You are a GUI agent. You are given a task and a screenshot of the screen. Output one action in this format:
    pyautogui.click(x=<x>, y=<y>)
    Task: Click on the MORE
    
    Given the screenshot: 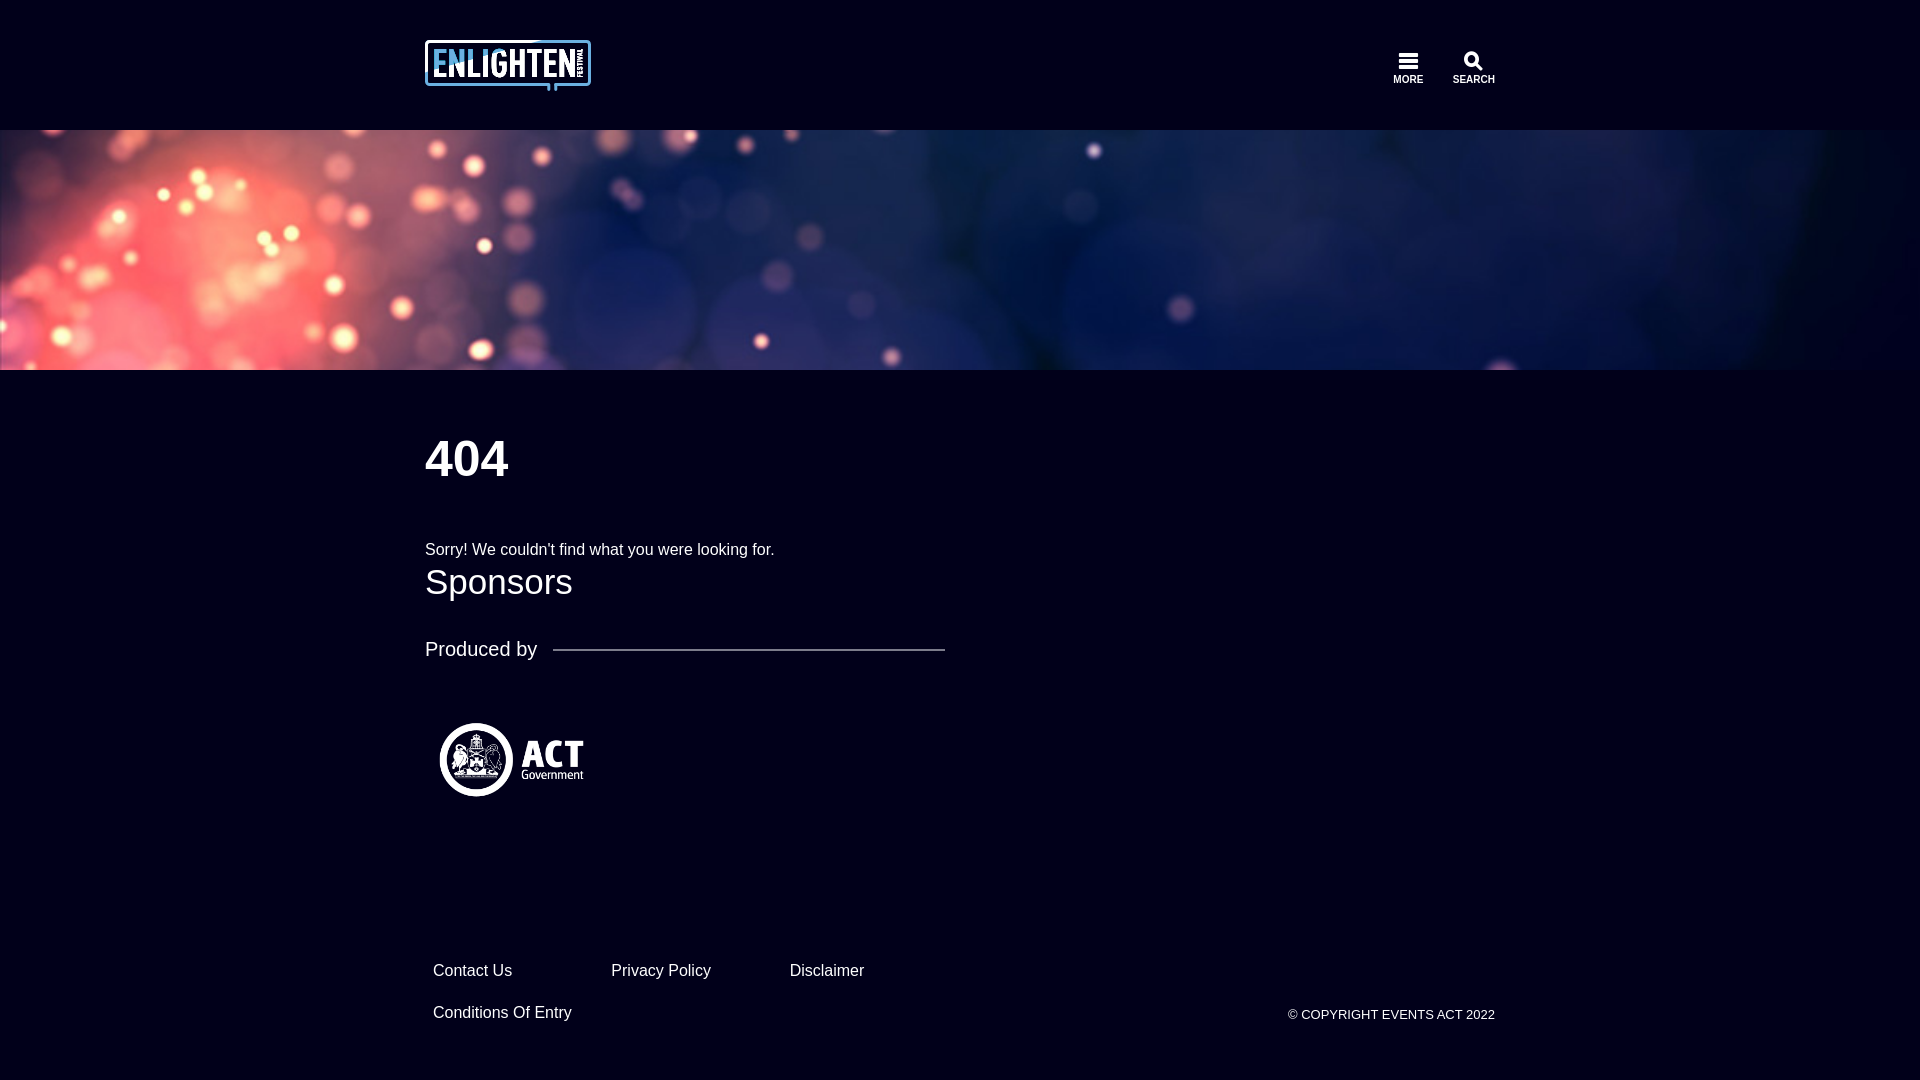 What is the action you would take?
    pyautogui.click(x=1408, y=66)
    